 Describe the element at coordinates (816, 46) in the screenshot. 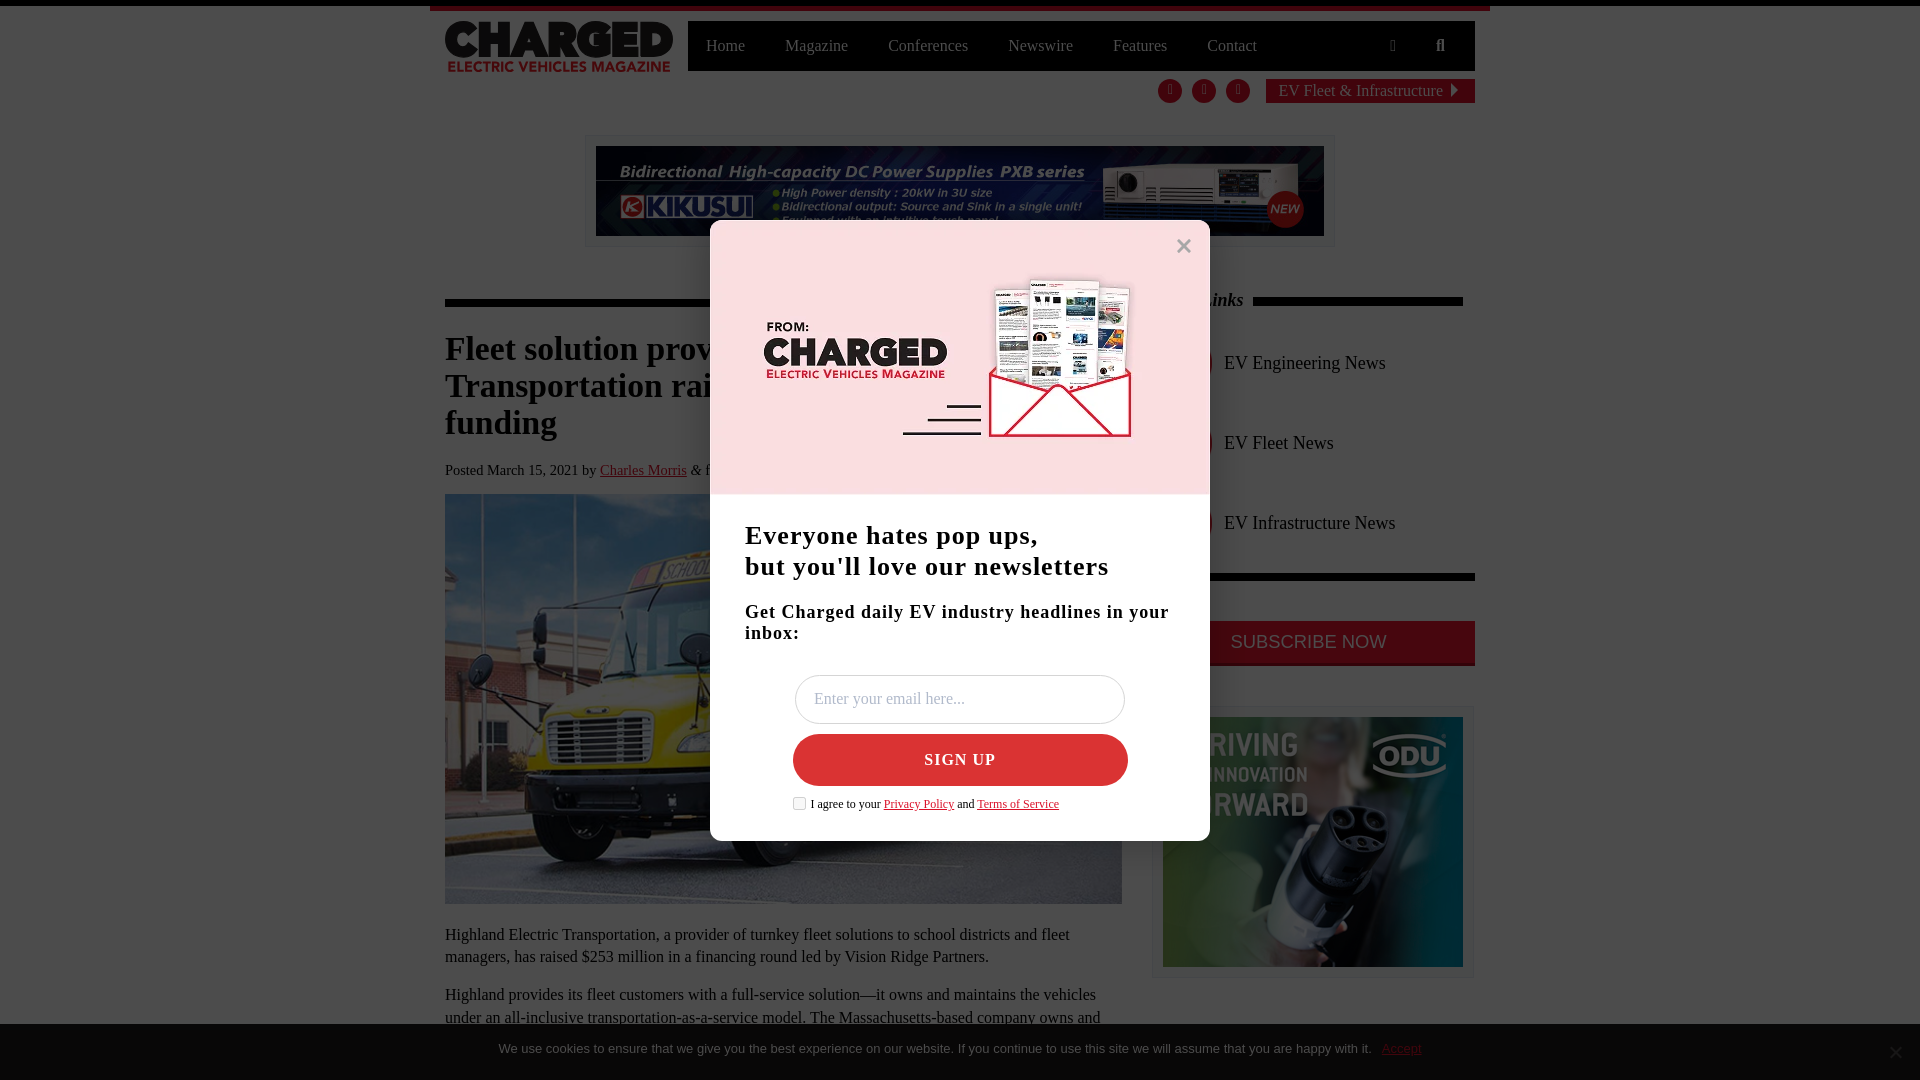

I see `Magazine` at that location.